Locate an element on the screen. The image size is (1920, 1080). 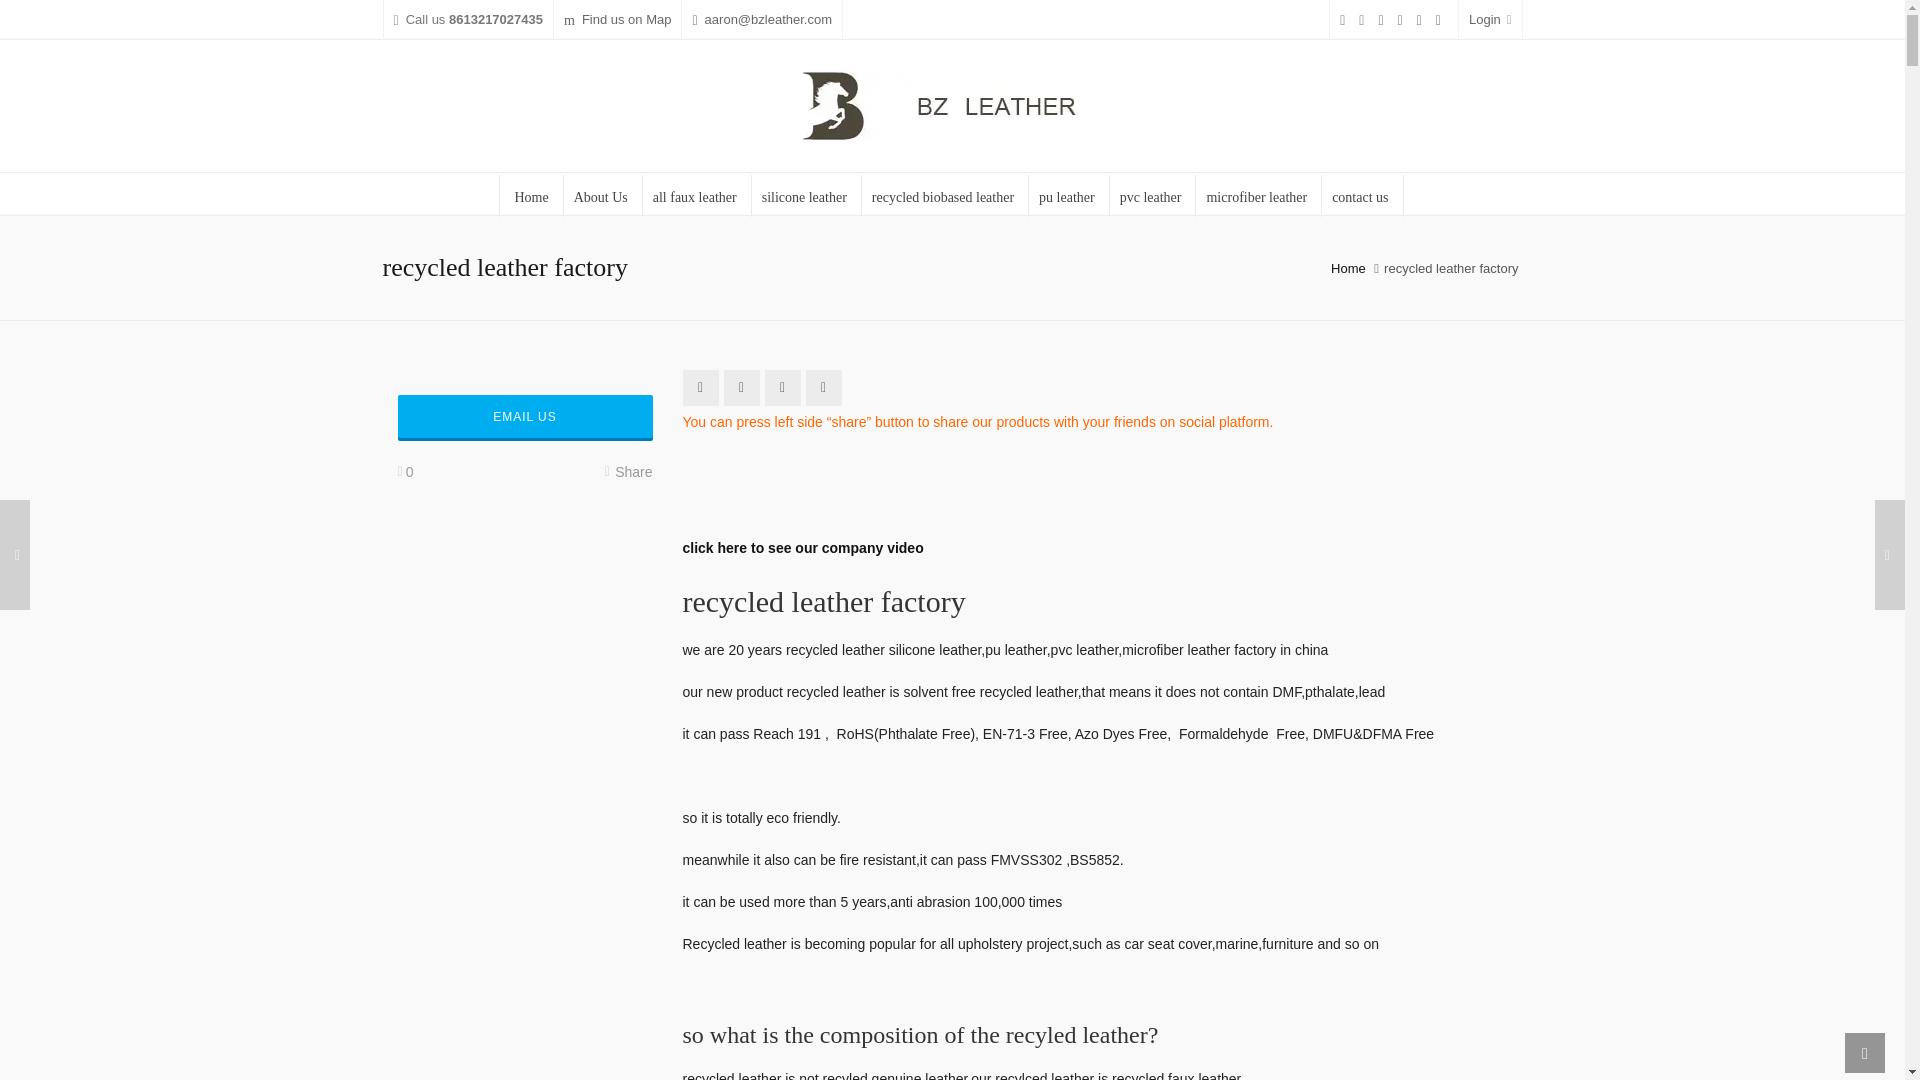
Home is located at coordinates (530, 196).